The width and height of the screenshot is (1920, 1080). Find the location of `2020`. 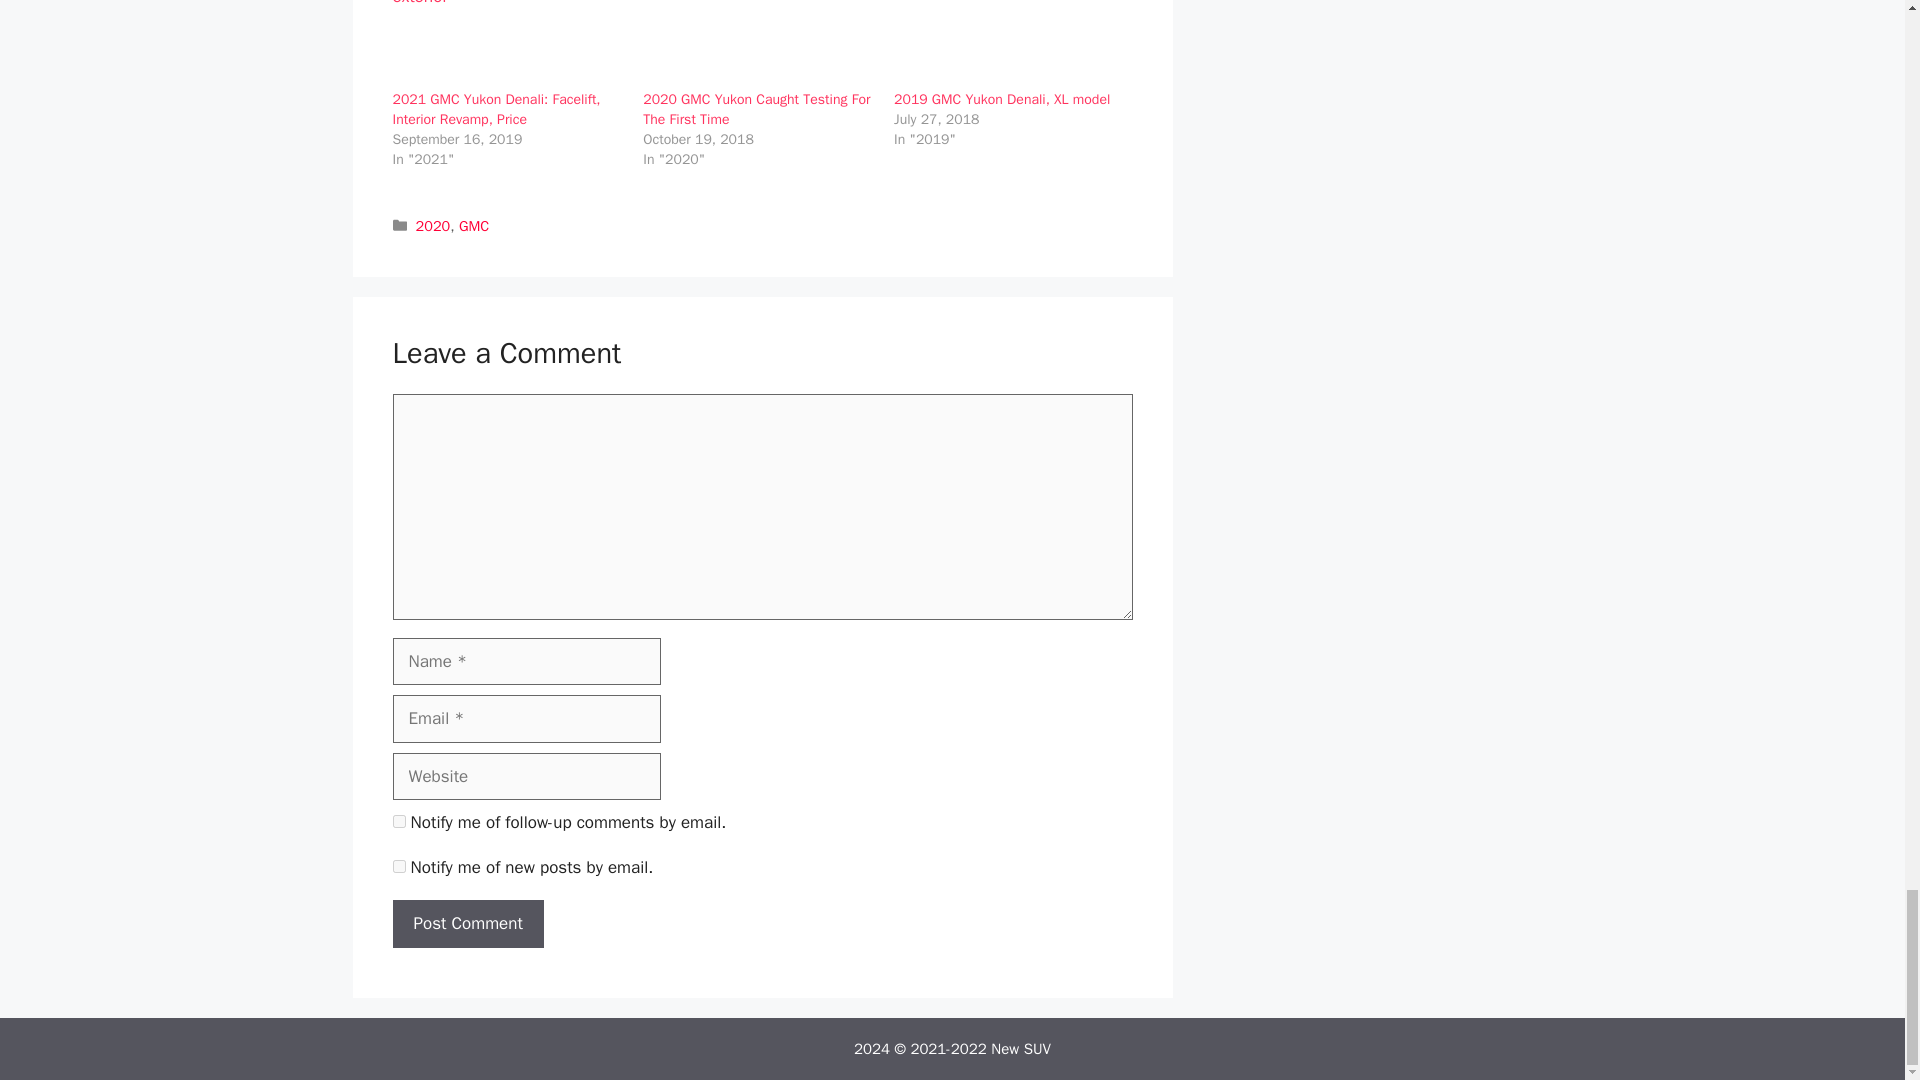

2020 is located at coordinates (434, 226).